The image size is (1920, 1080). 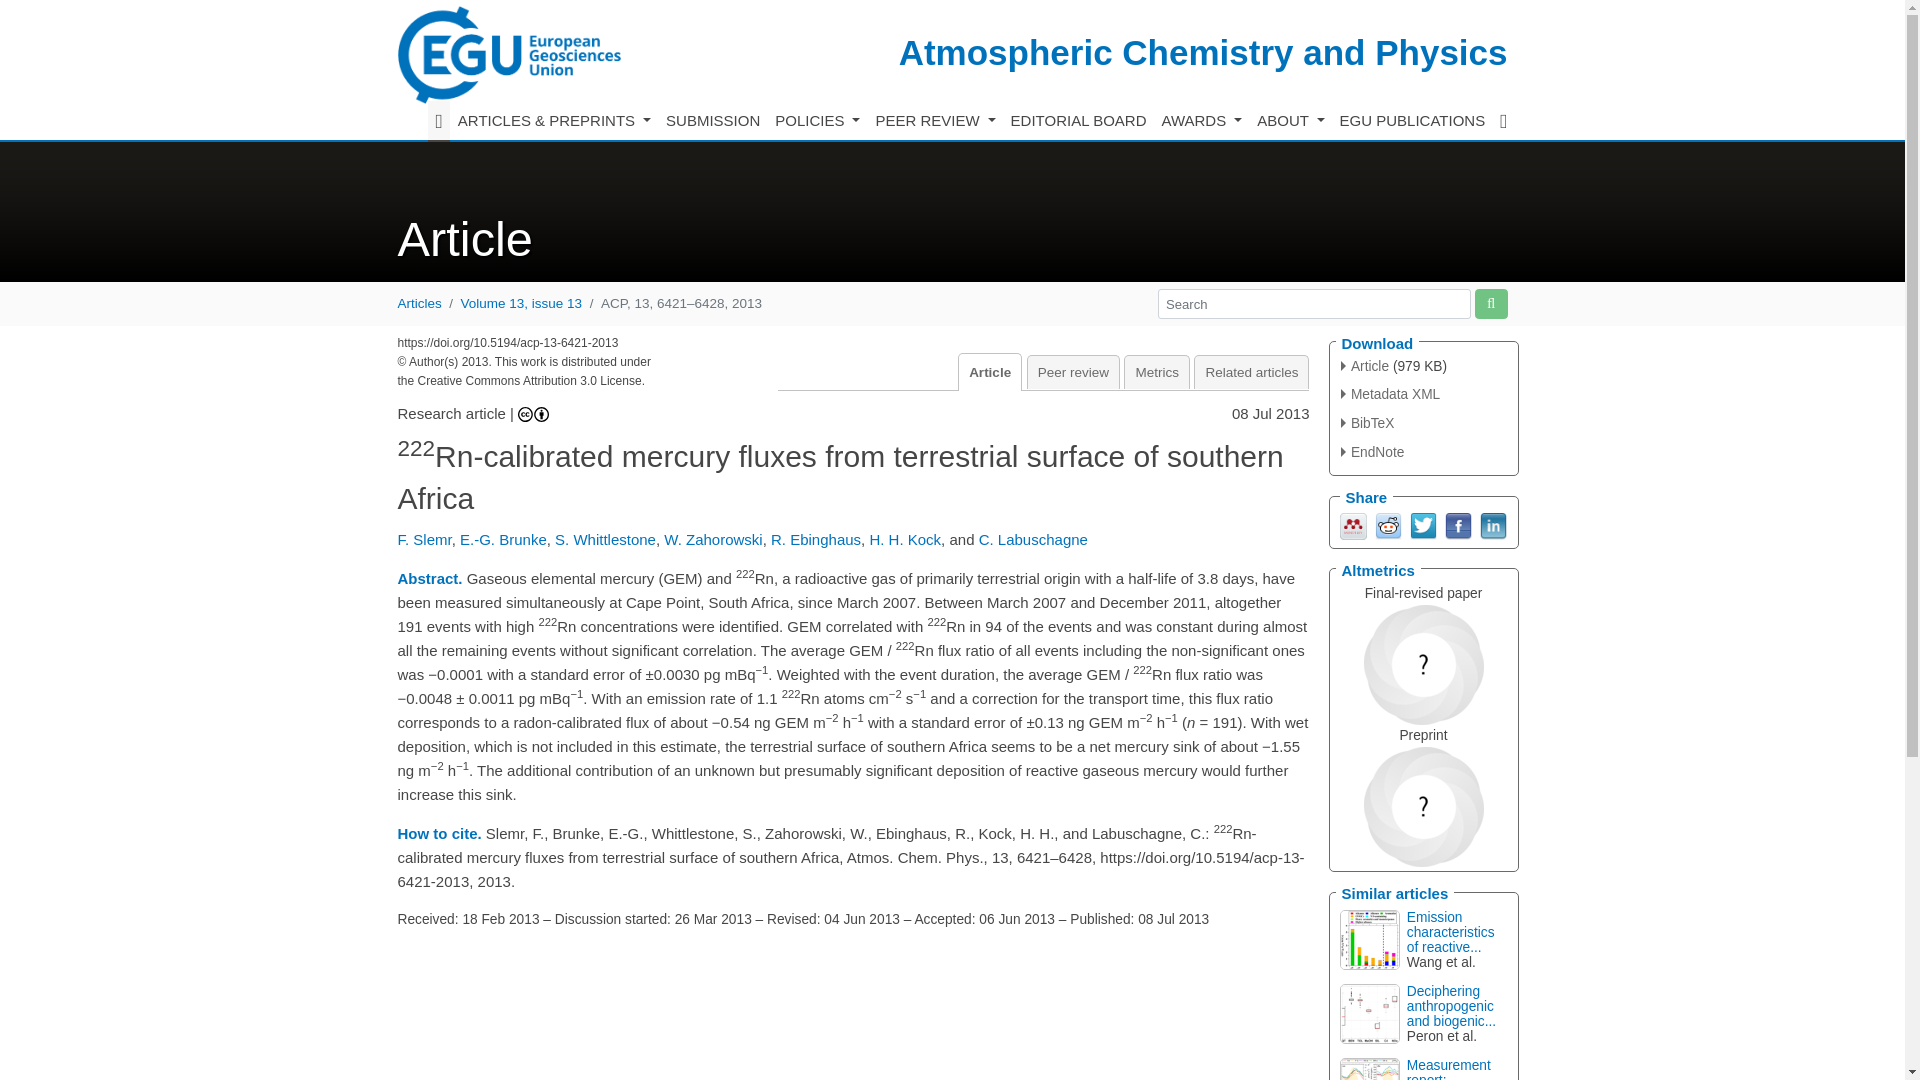 I want to click on Reddit, so click(x=1388, y=524).